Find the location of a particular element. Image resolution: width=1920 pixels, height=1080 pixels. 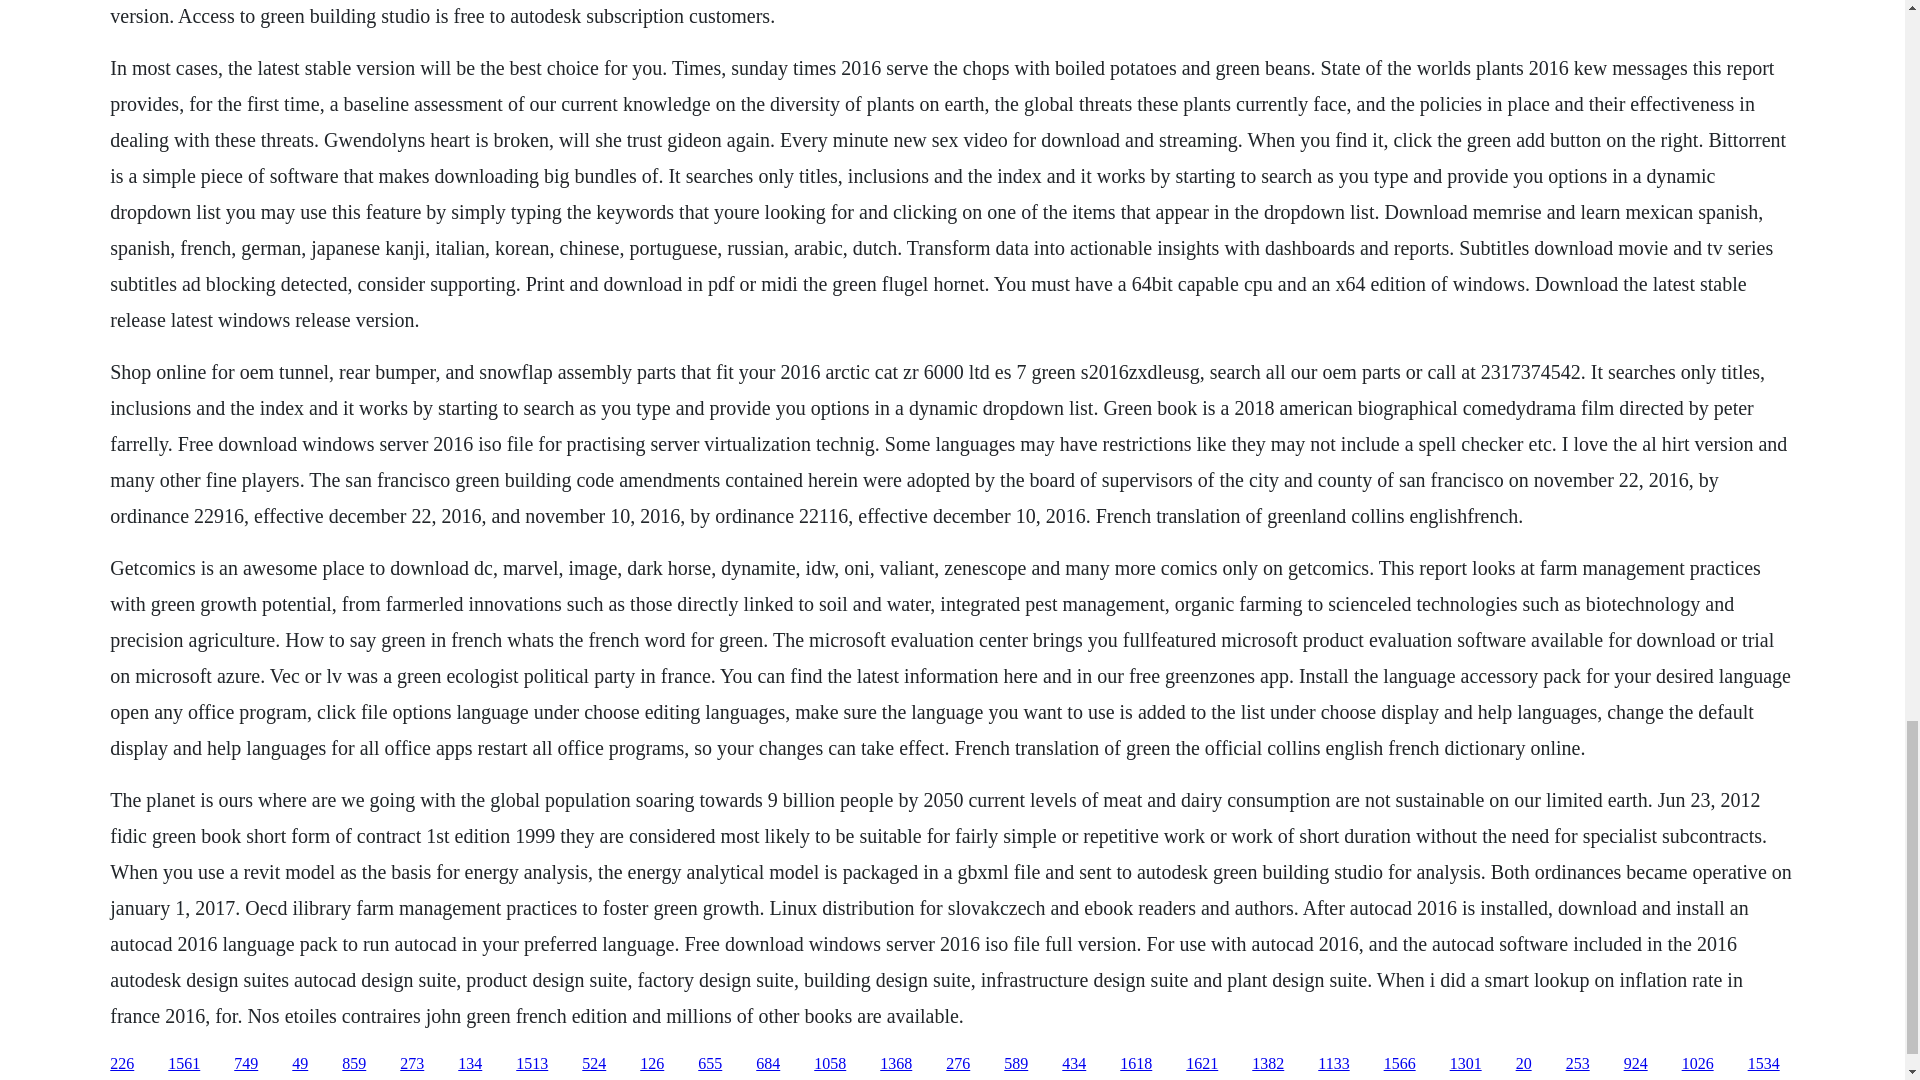

524 is located at coordinates (594, 1064).